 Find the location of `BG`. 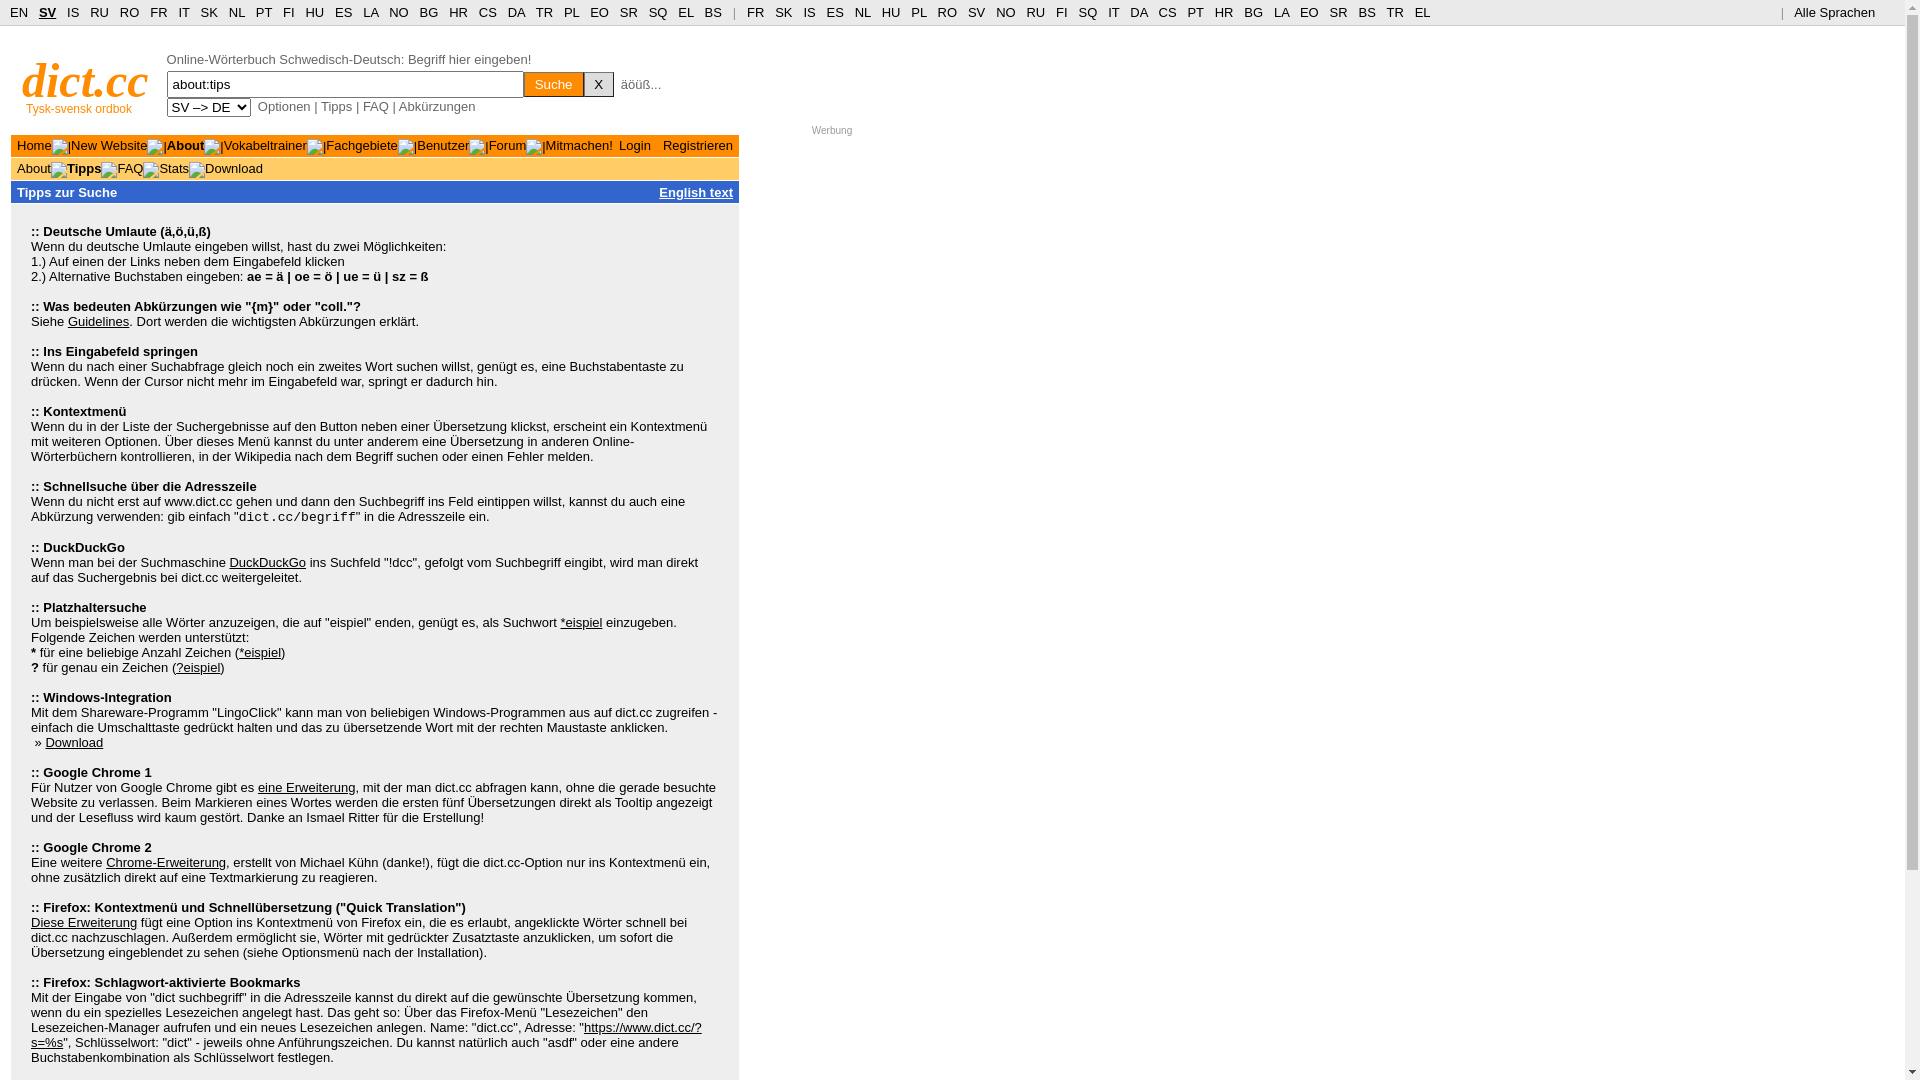

BG is located at coordinates (1254, 12).